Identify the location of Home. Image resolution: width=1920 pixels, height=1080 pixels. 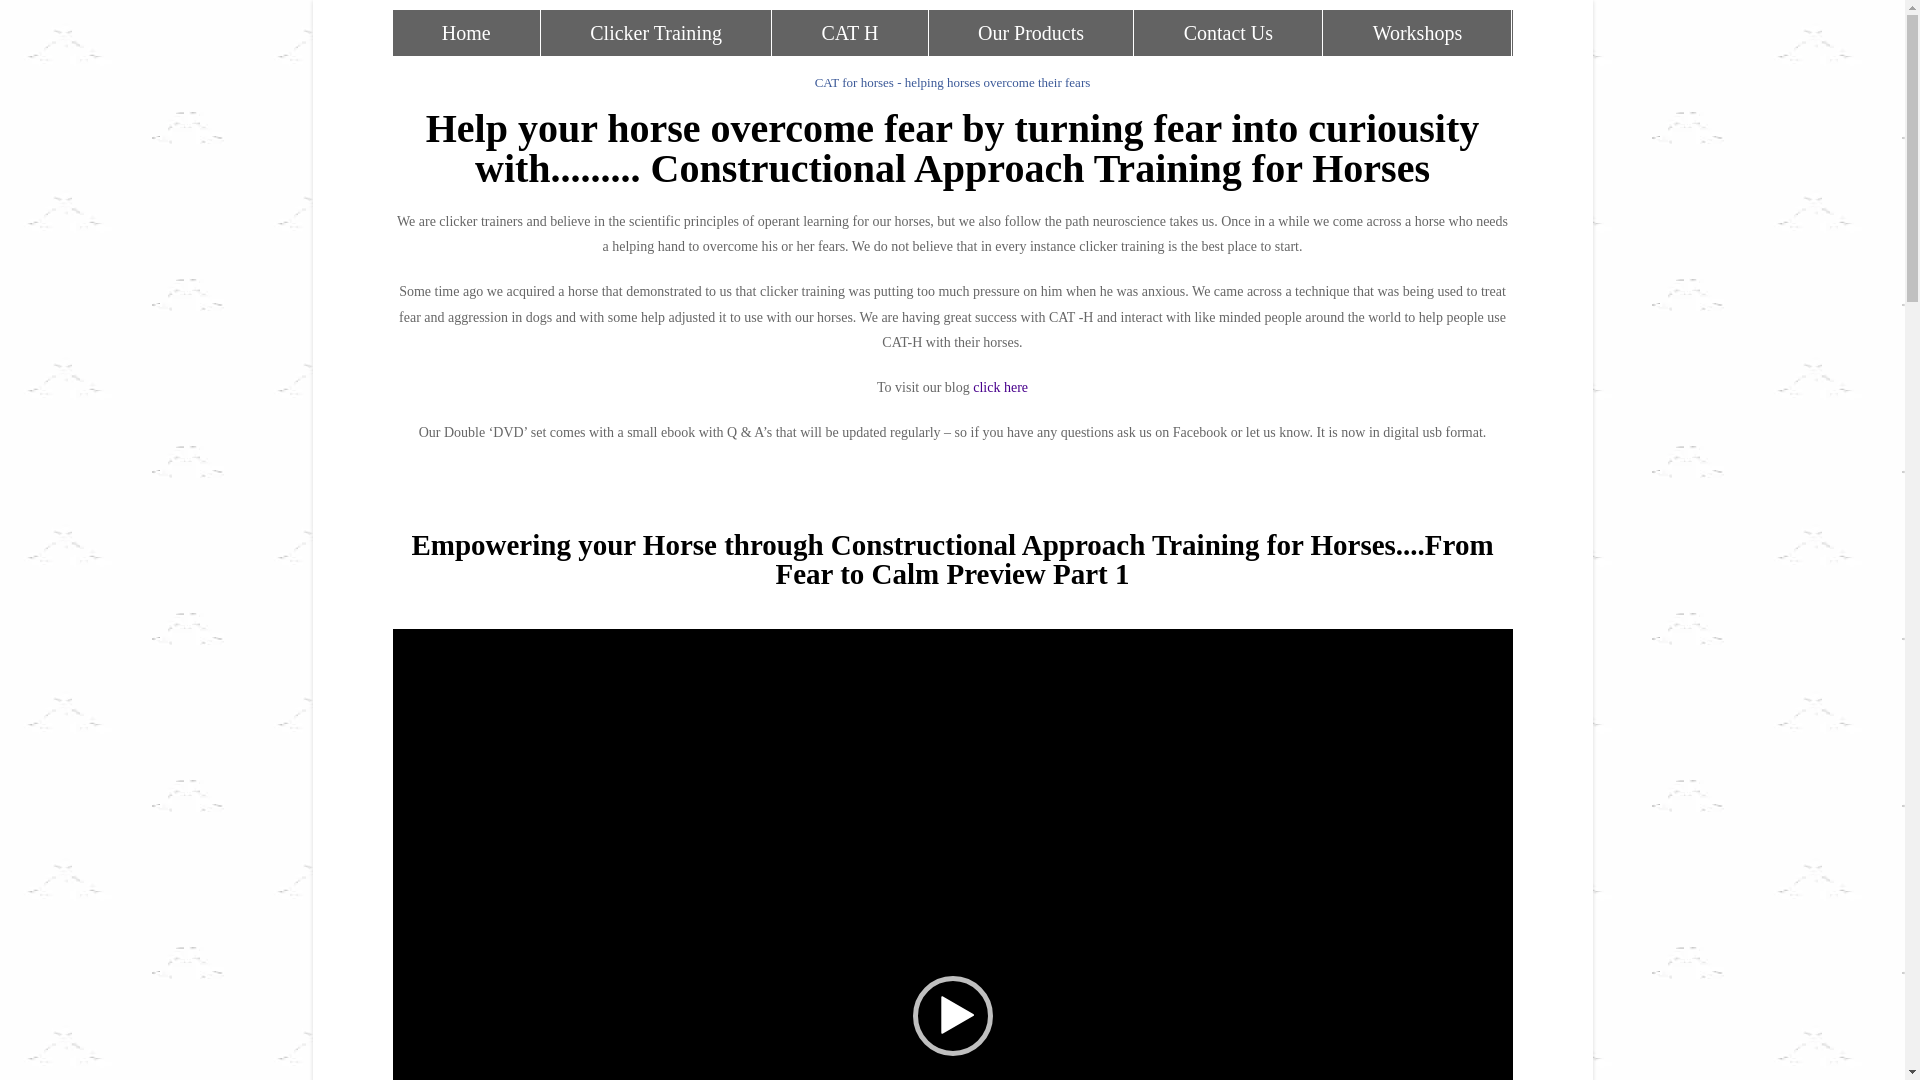
(466, 33).